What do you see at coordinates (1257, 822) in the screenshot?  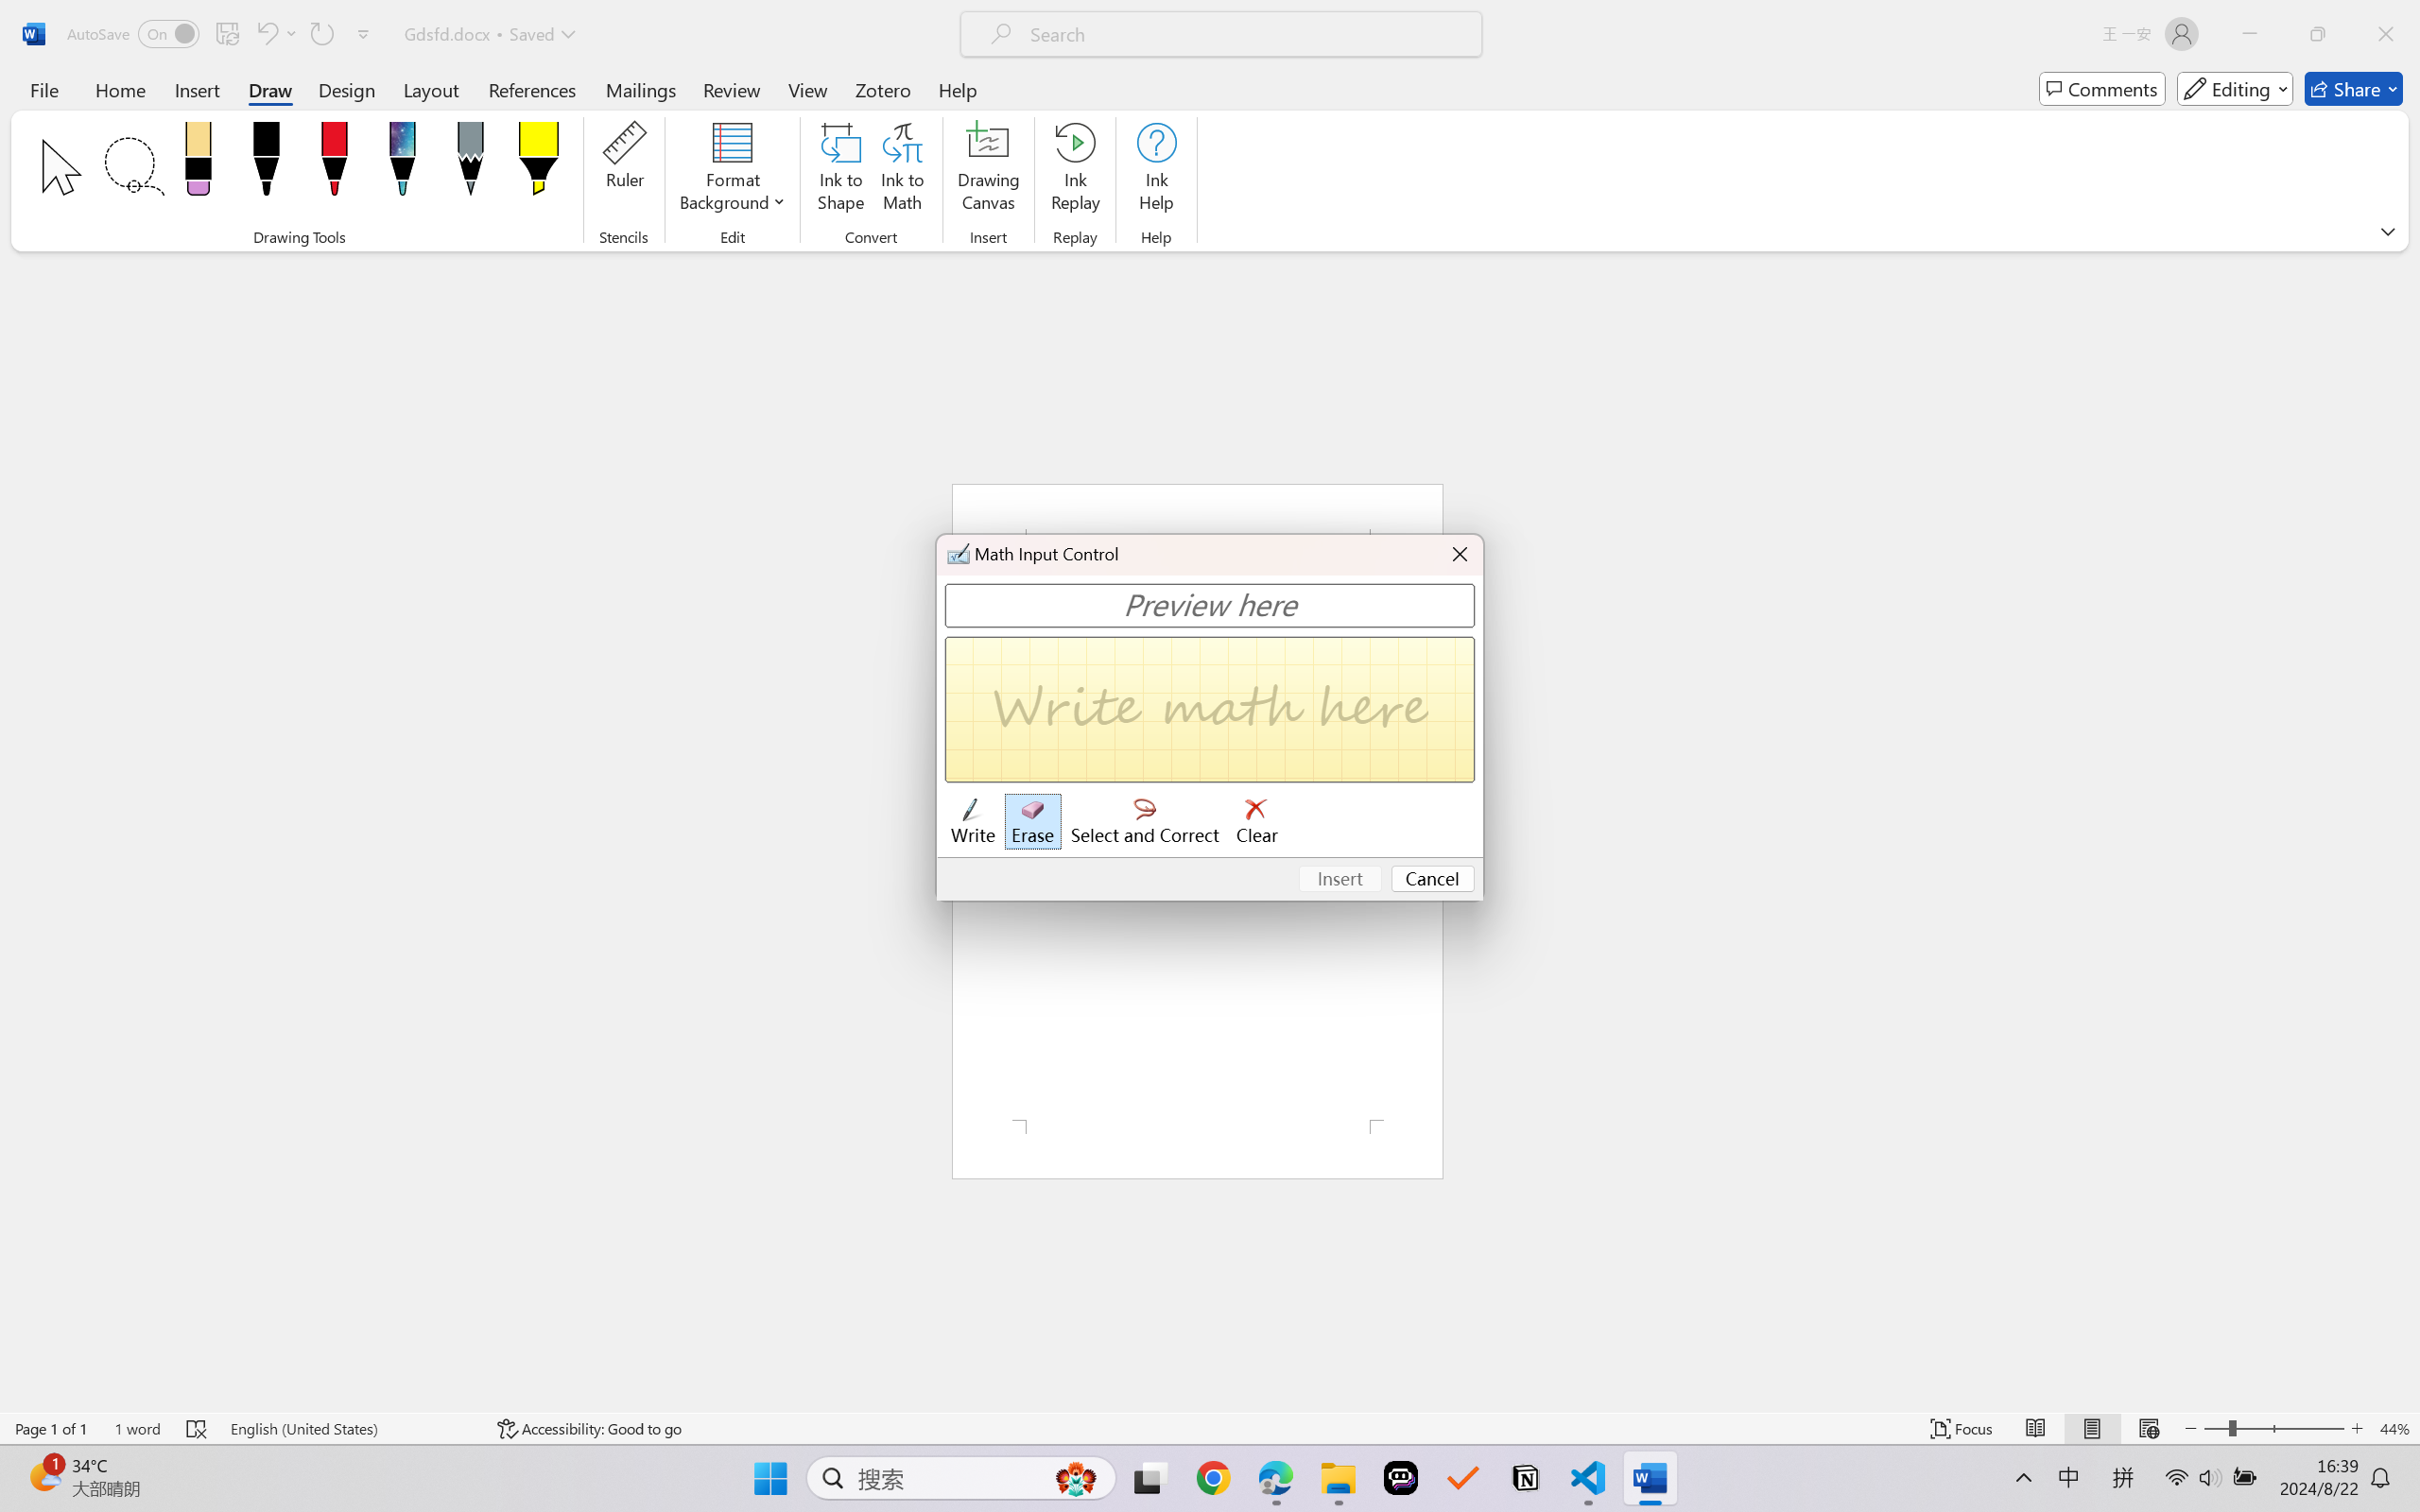 I see `Clear` at bounding box center [1257, 822].